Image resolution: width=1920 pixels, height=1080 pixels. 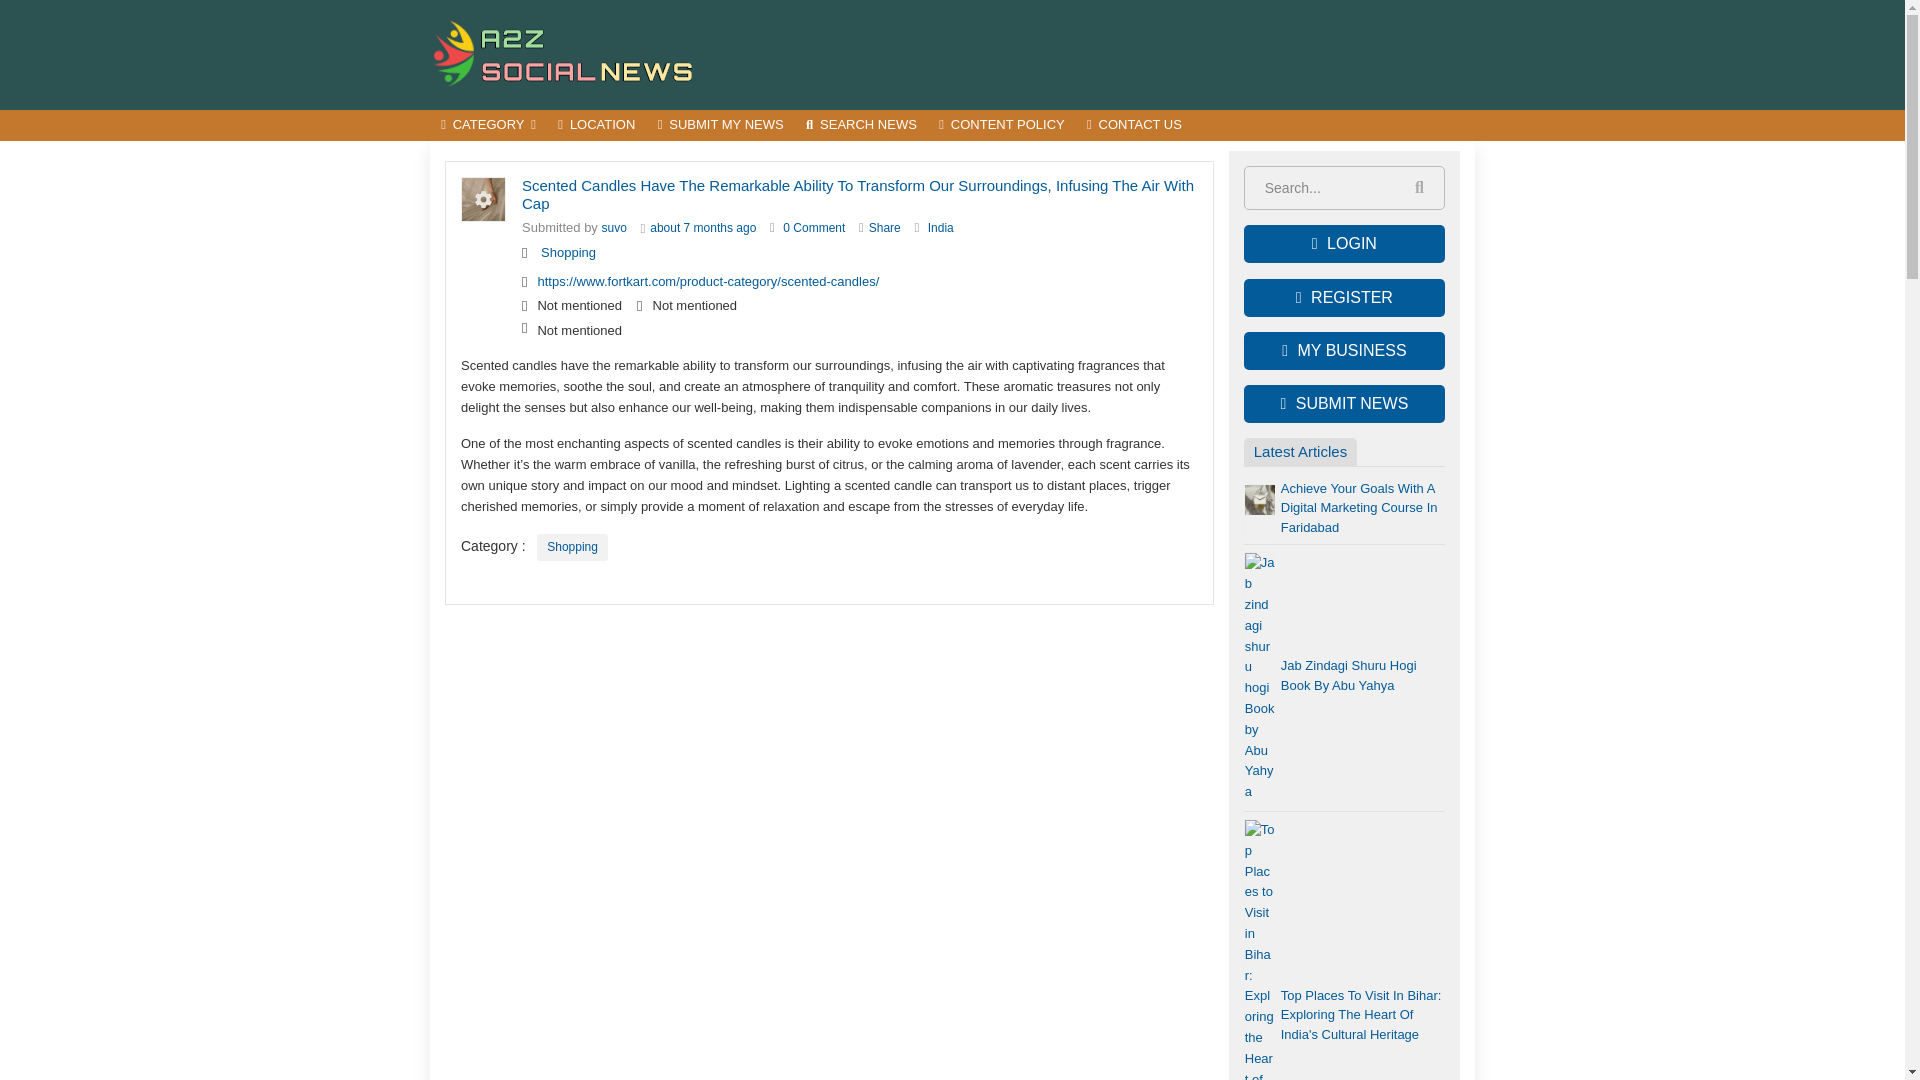 What do you see at coordinates (884, 228) in the screenshot?
I see `Share` at bounding box center [884, 228].